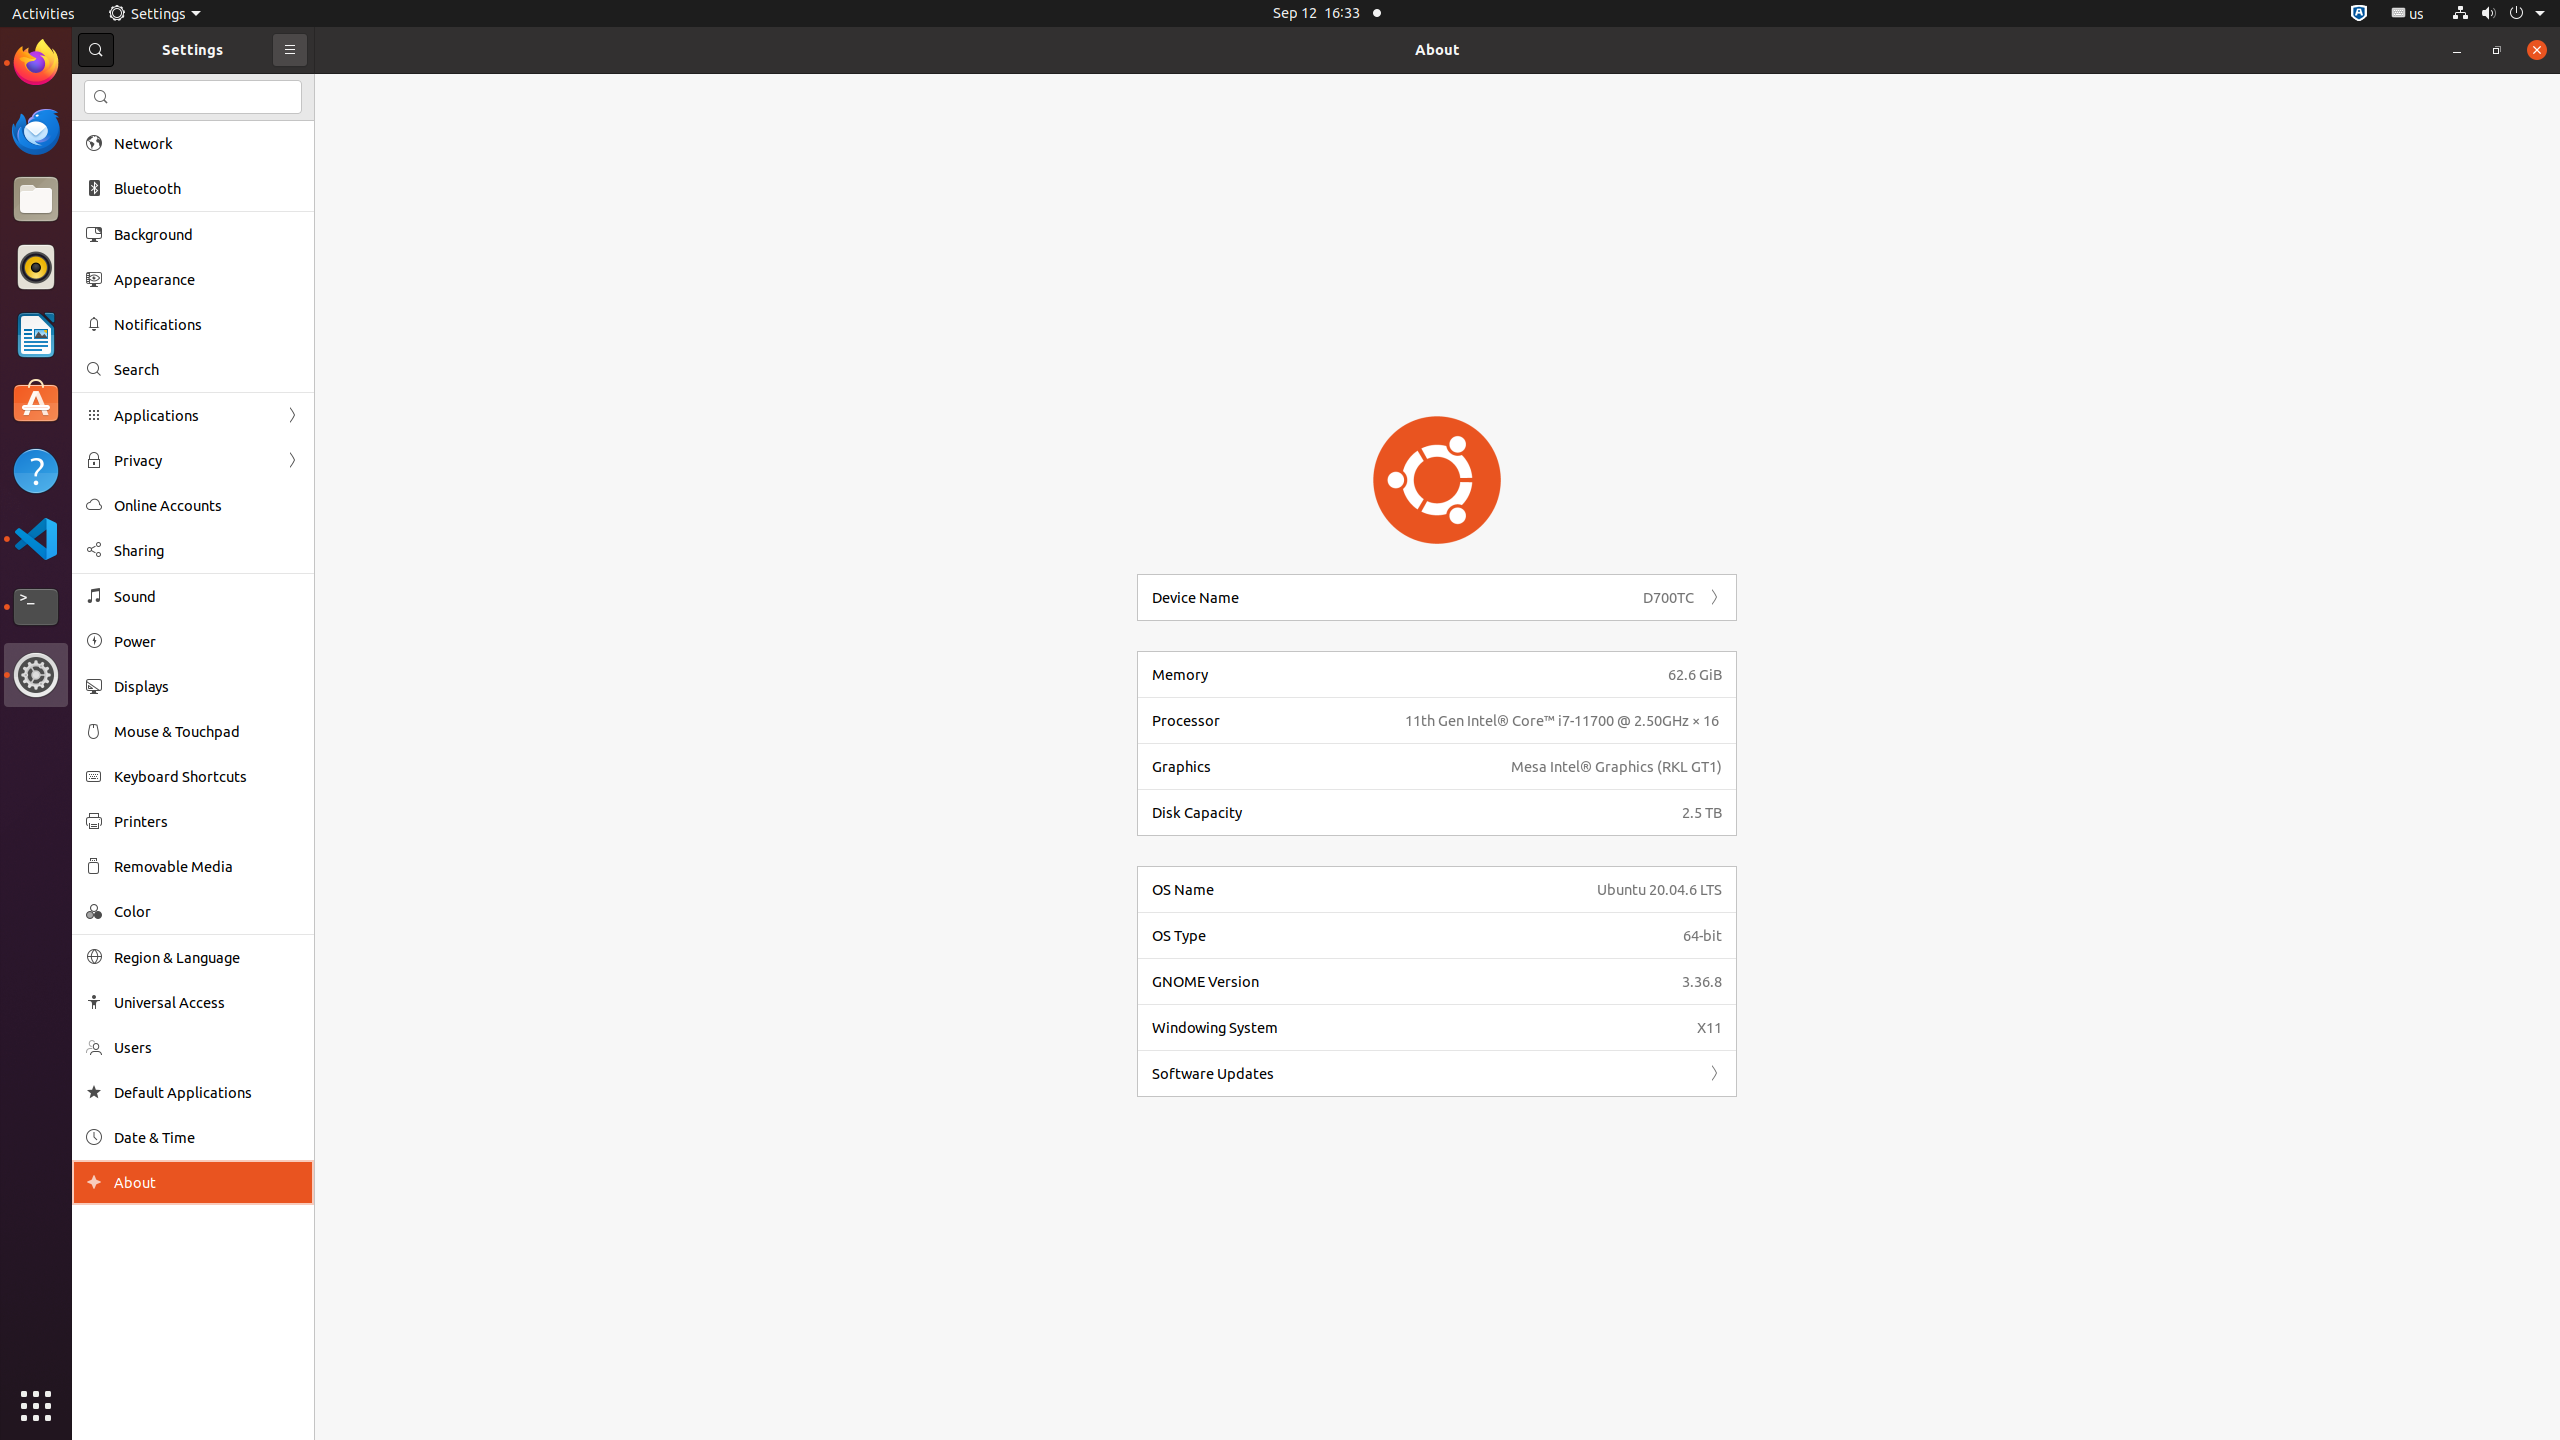  Describe the element at coordinates (94, 1182) in the screenshot. I see `About` at that location.